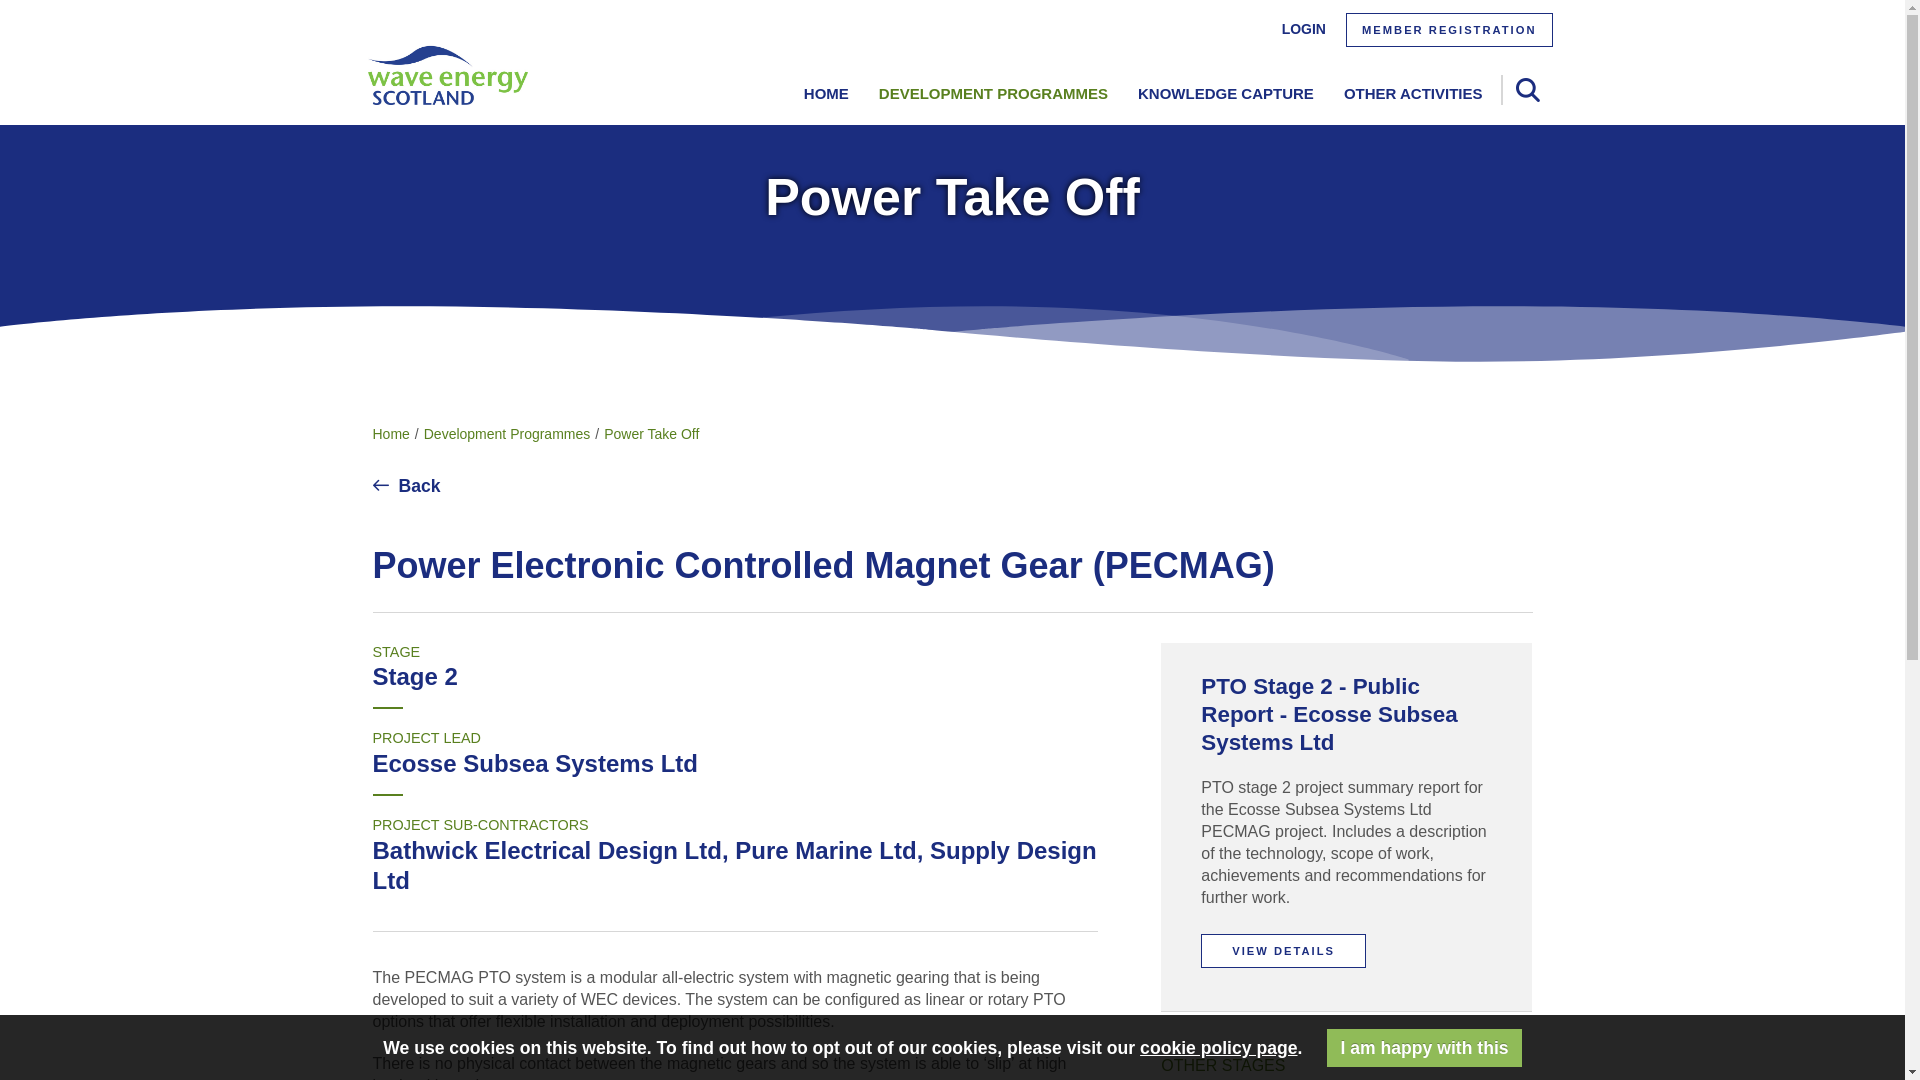  What do you see at coordinates (651, 433) in the screenshot?
I see `Power Take Off` at bounding box center [651, 433].